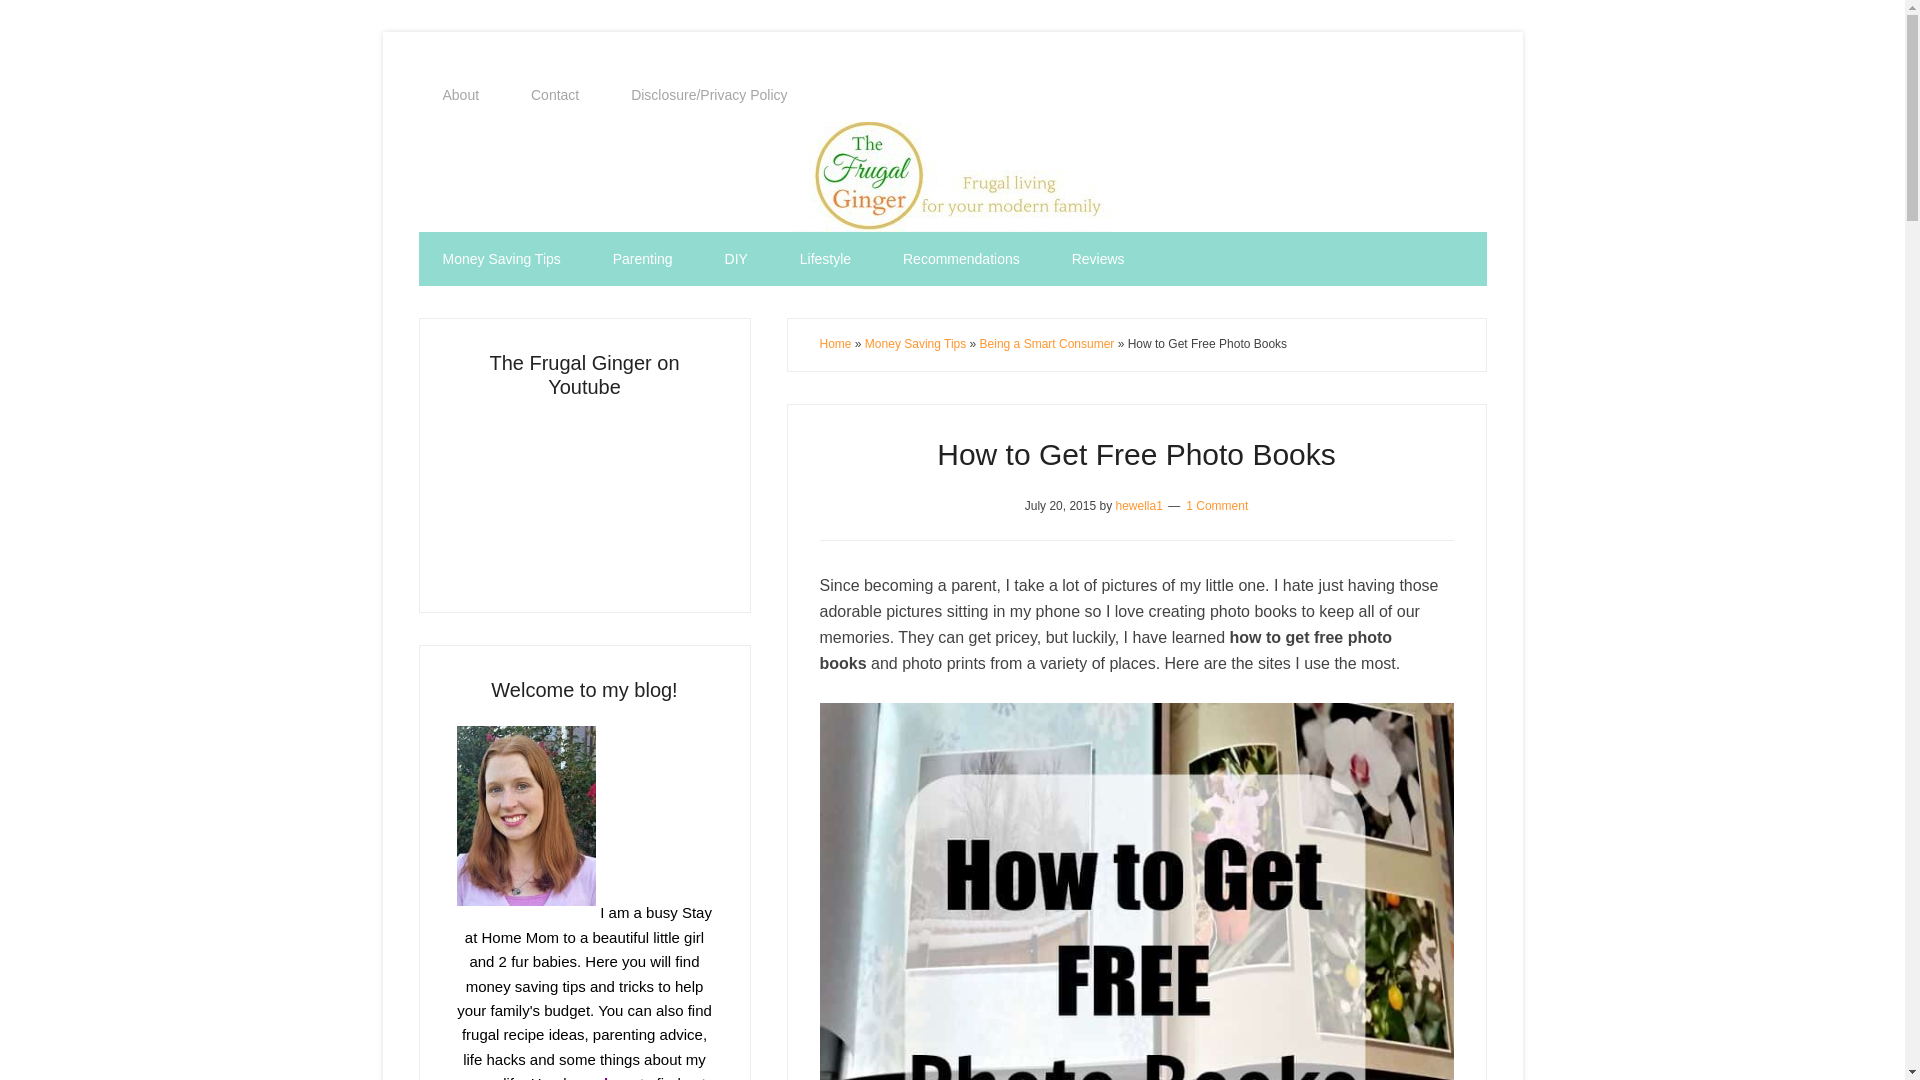  I want to click on hewella1, so click(1138, 504).